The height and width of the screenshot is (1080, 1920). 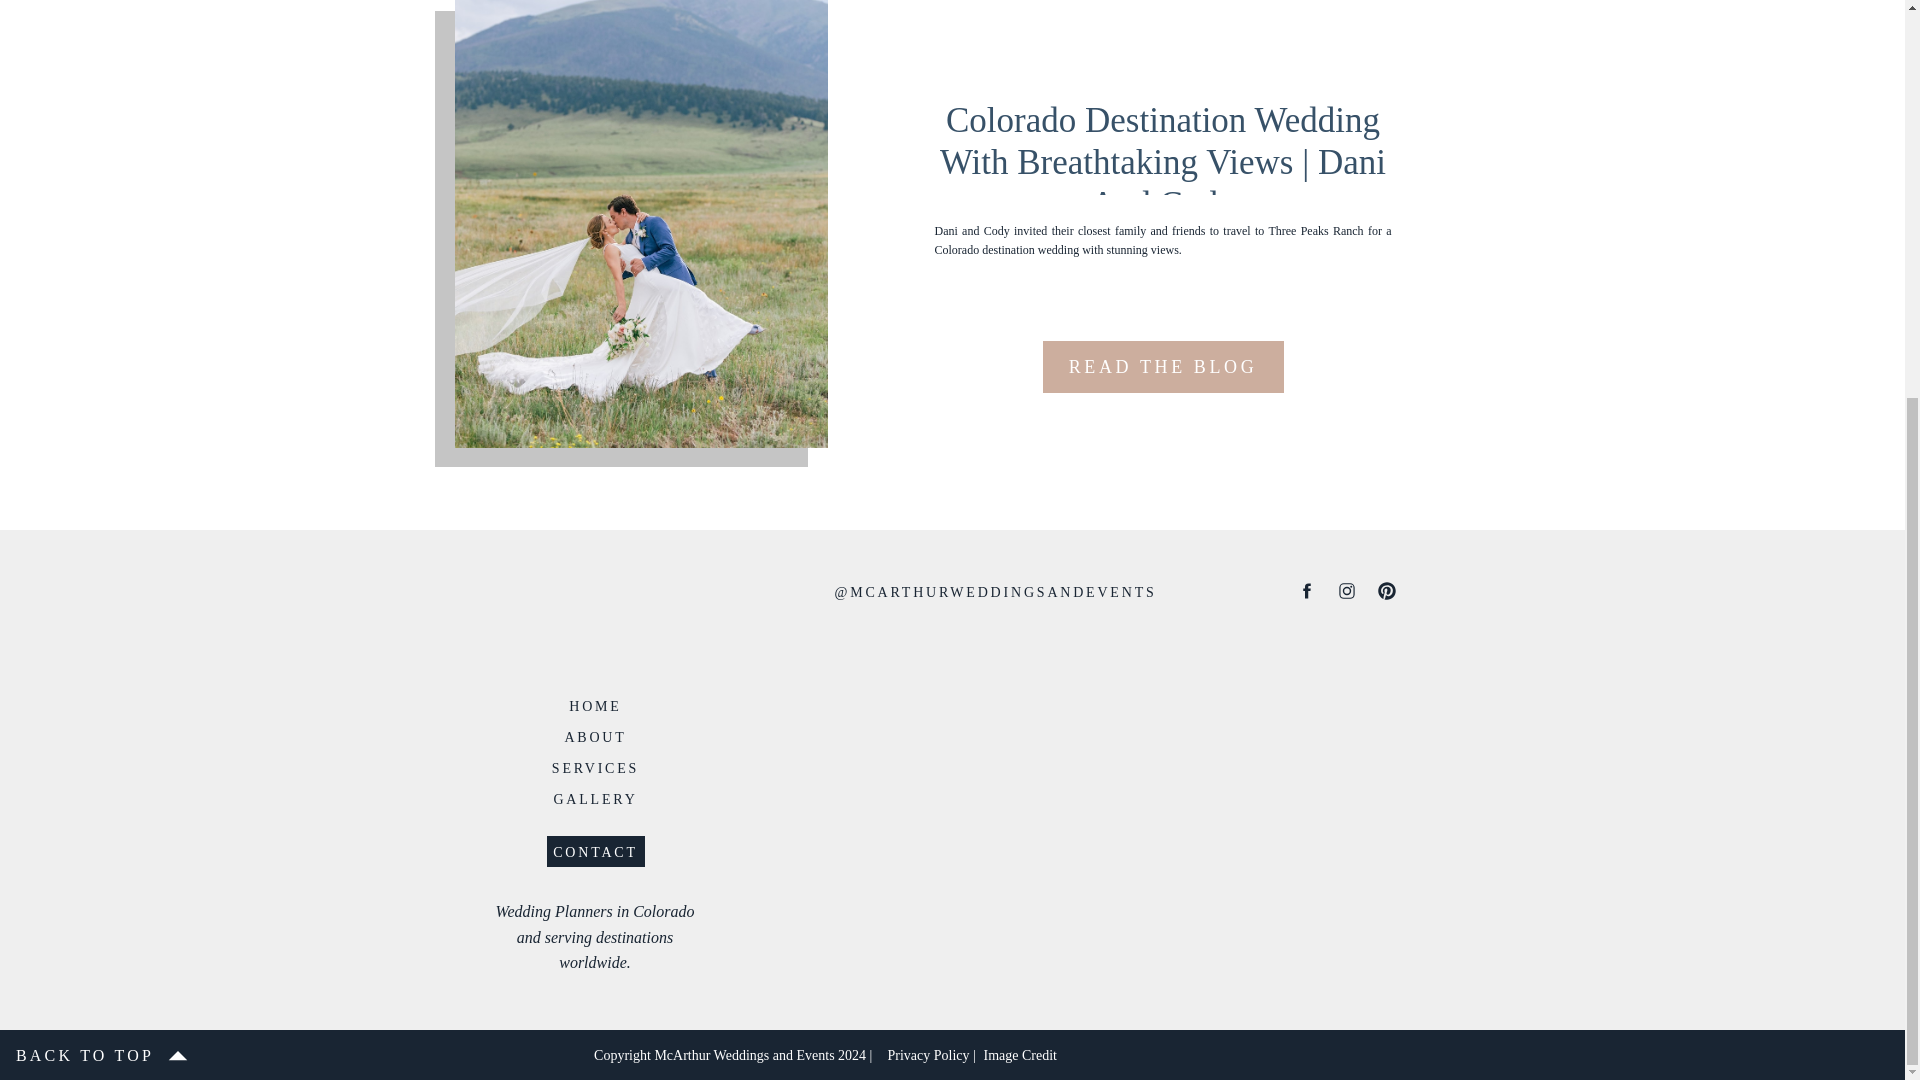 I want to click on CONTACT, so click(x=594, y=851).